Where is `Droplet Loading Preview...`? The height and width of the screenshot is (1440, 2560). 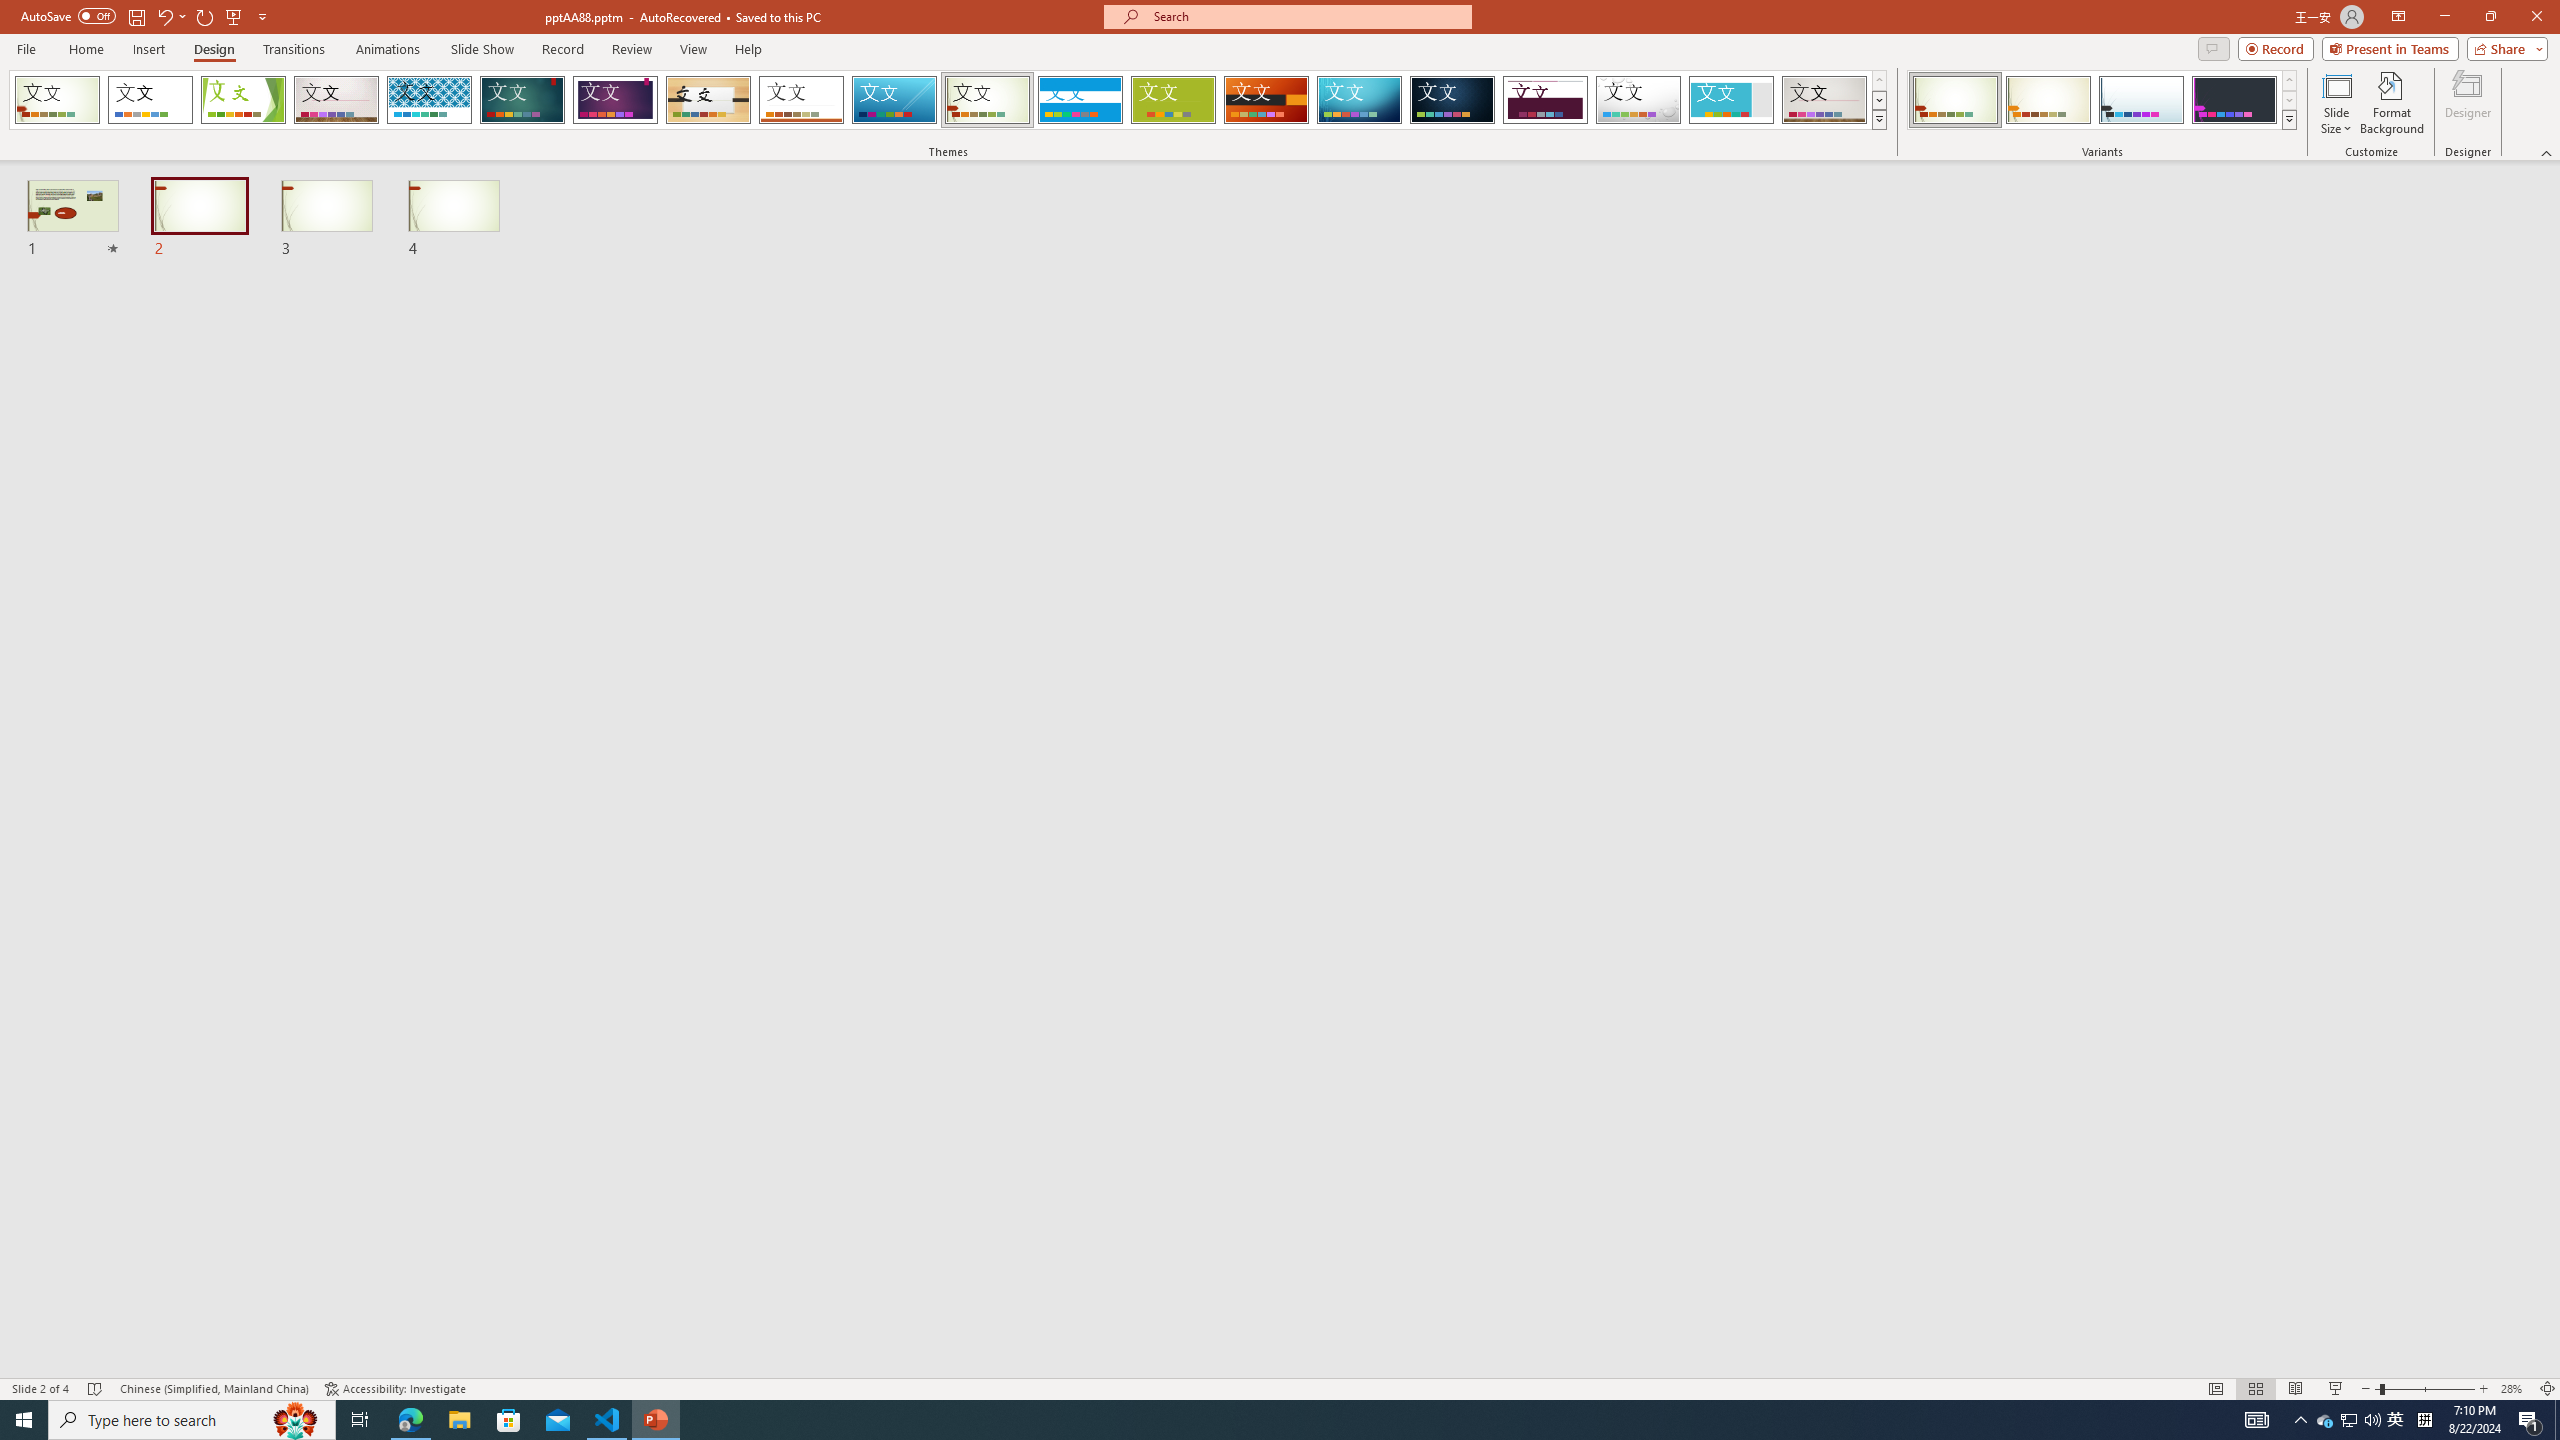
Droplet Loading Preview... is located at coordinates (1638, 100).